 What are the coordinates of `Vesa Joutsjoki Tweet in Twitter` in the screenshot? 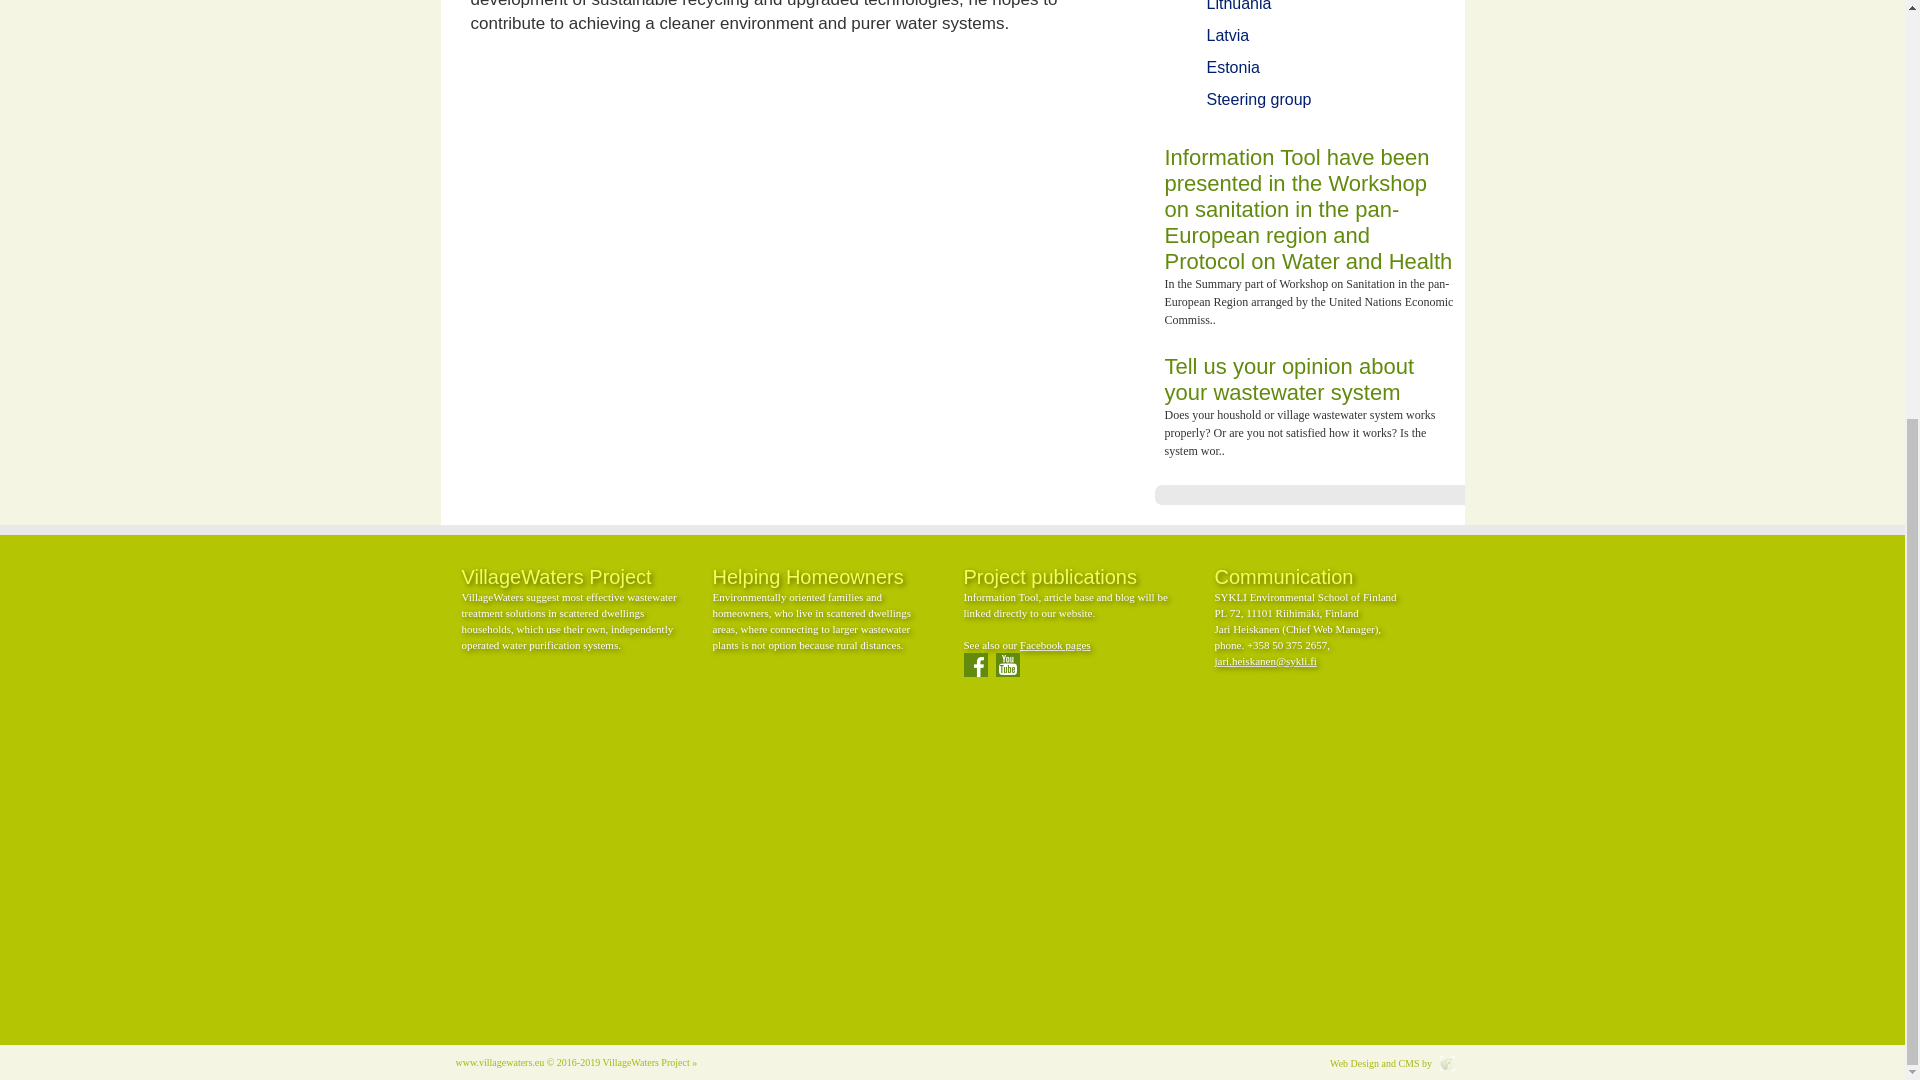 It's located at (931, 58).